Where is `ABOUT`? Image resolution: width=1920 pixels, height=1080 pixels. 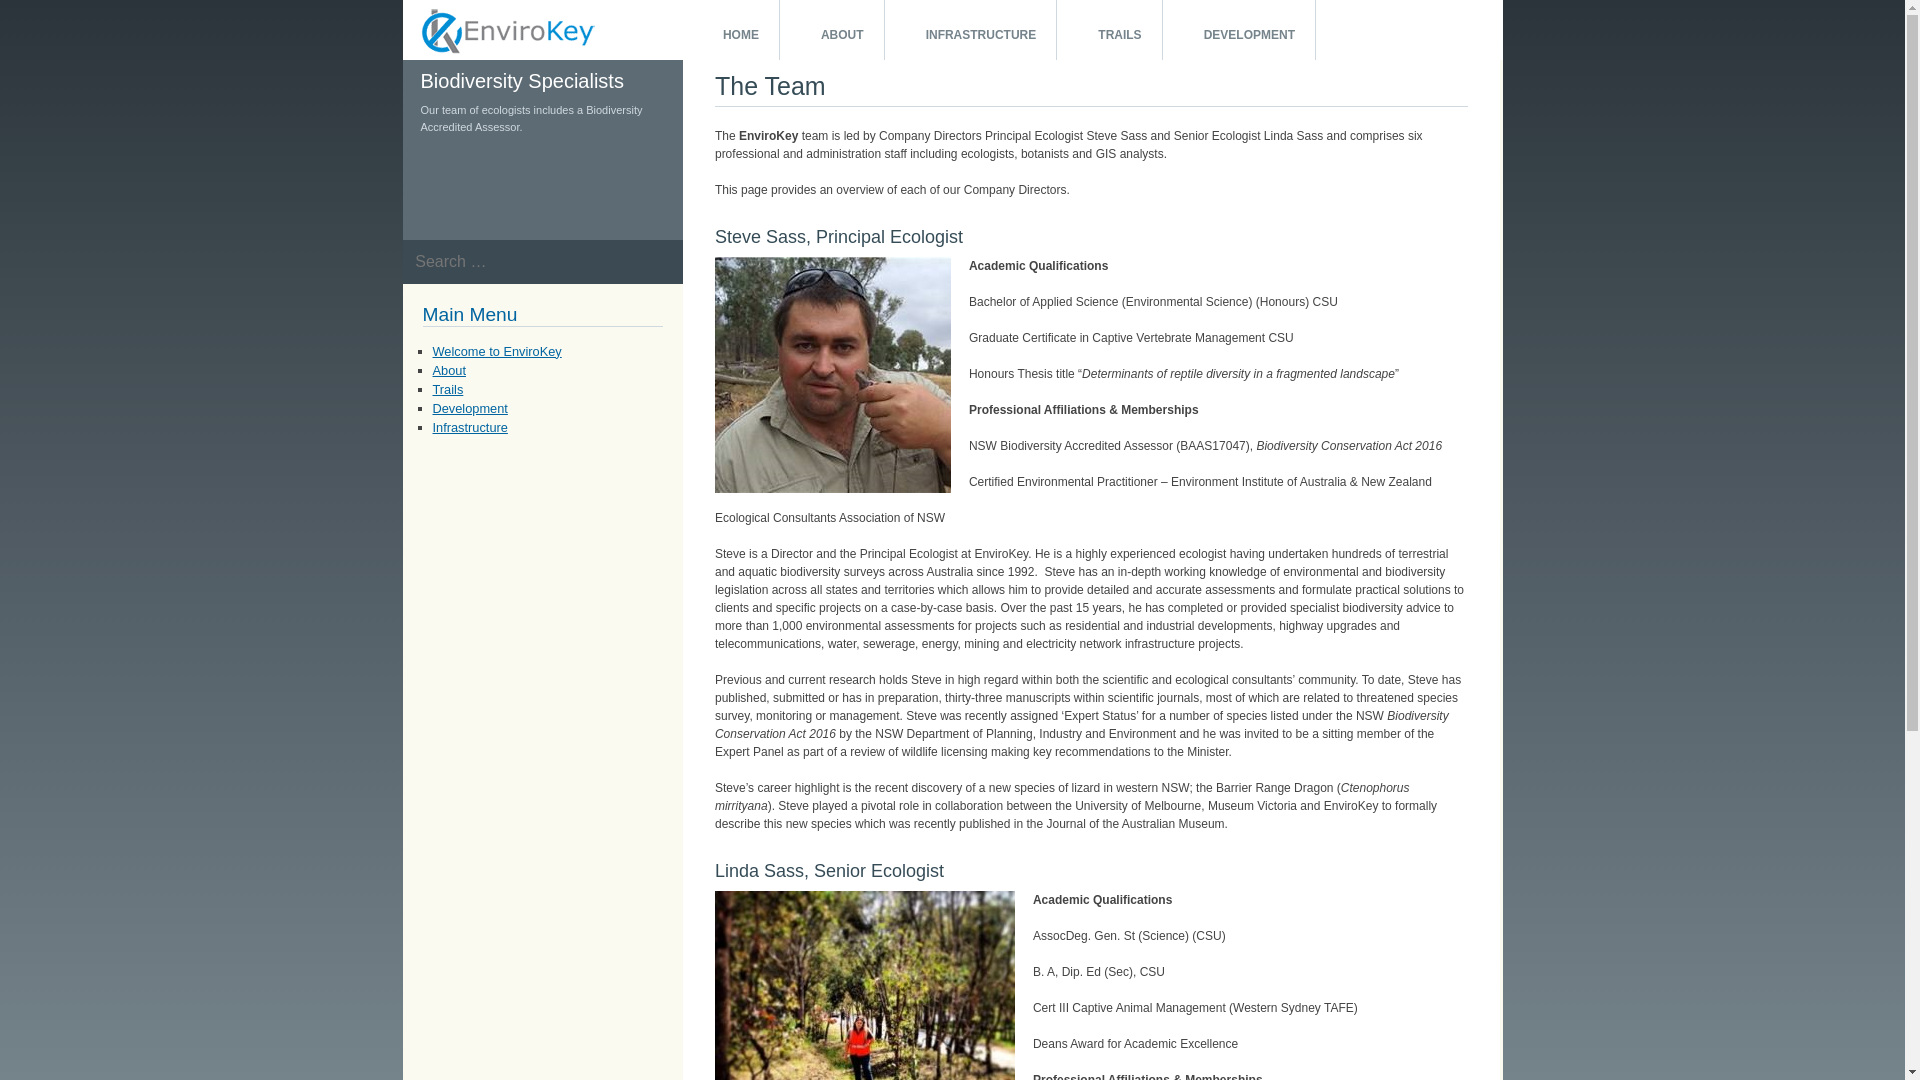
ABOUT is located at coordinates (832, 30).